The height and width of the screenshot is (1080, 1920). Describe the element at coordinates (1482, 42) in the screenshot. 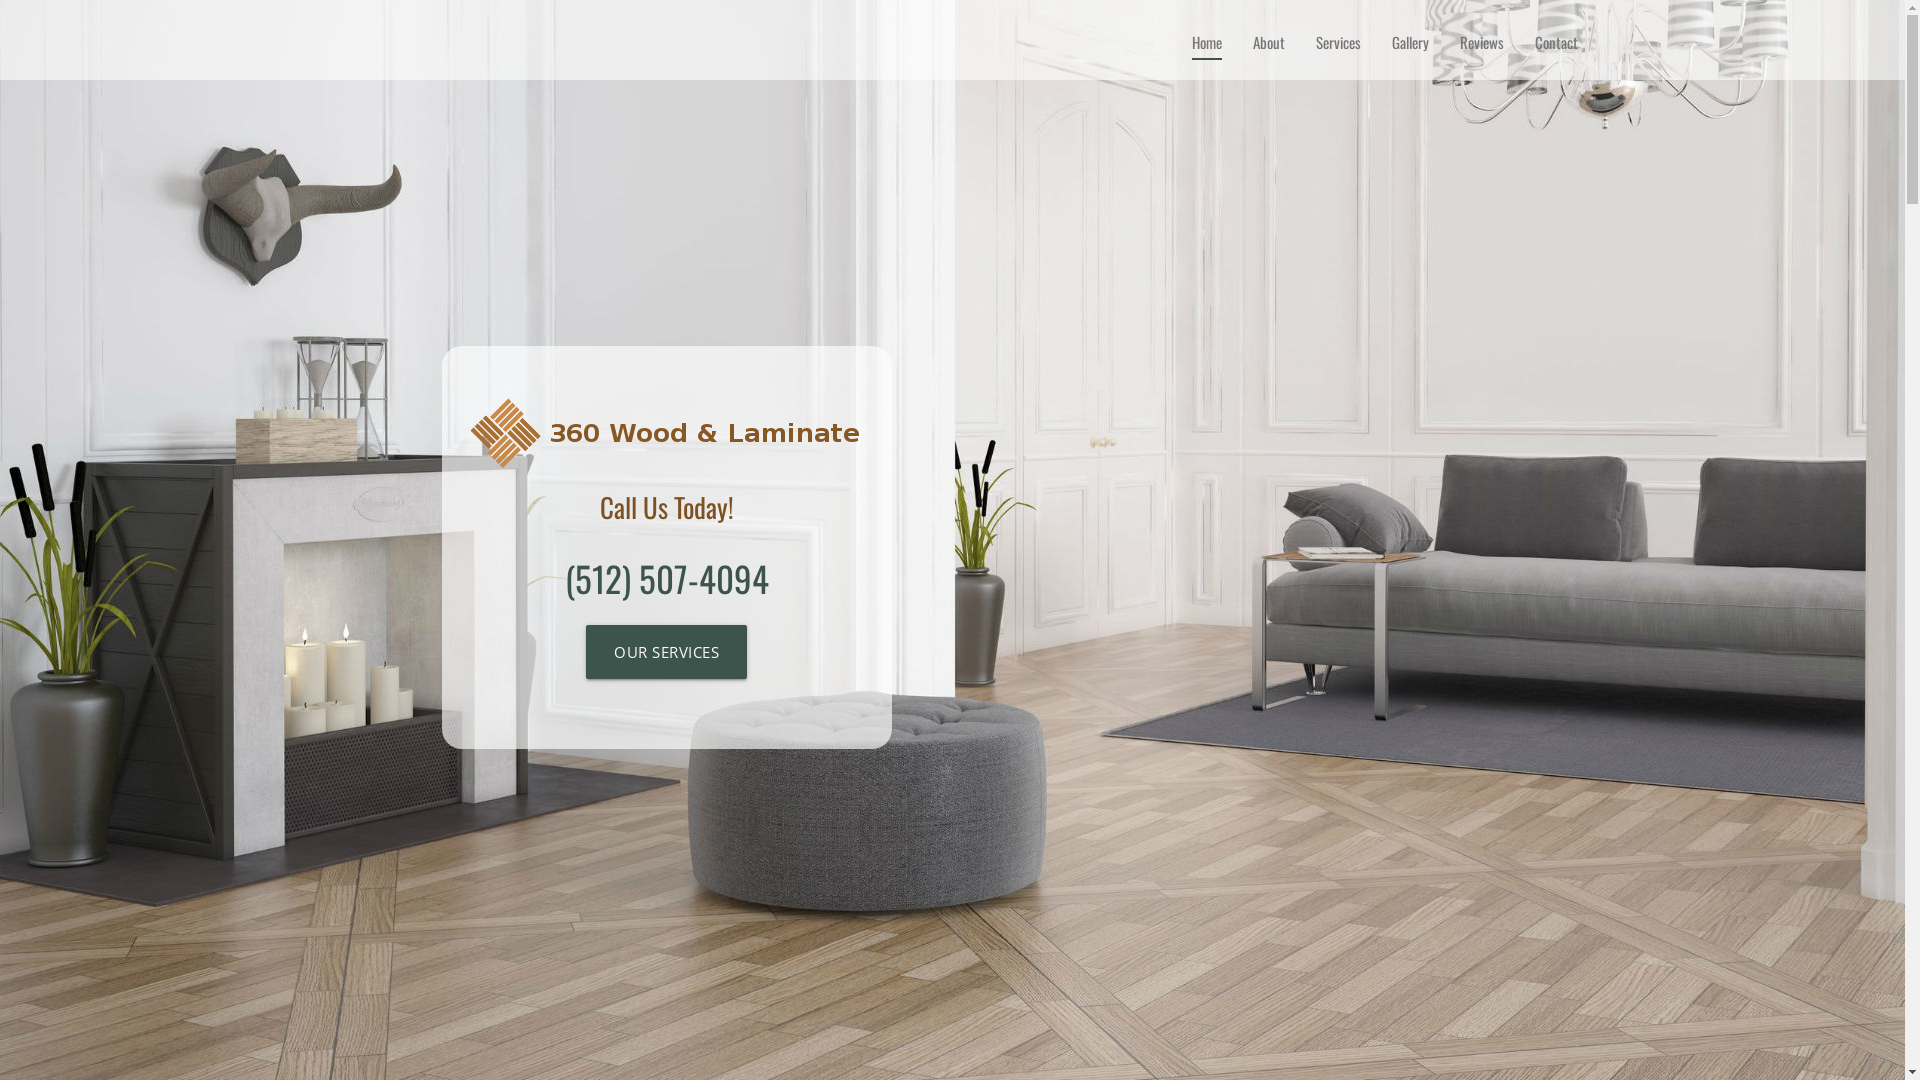

I see `Reviews` at that location.